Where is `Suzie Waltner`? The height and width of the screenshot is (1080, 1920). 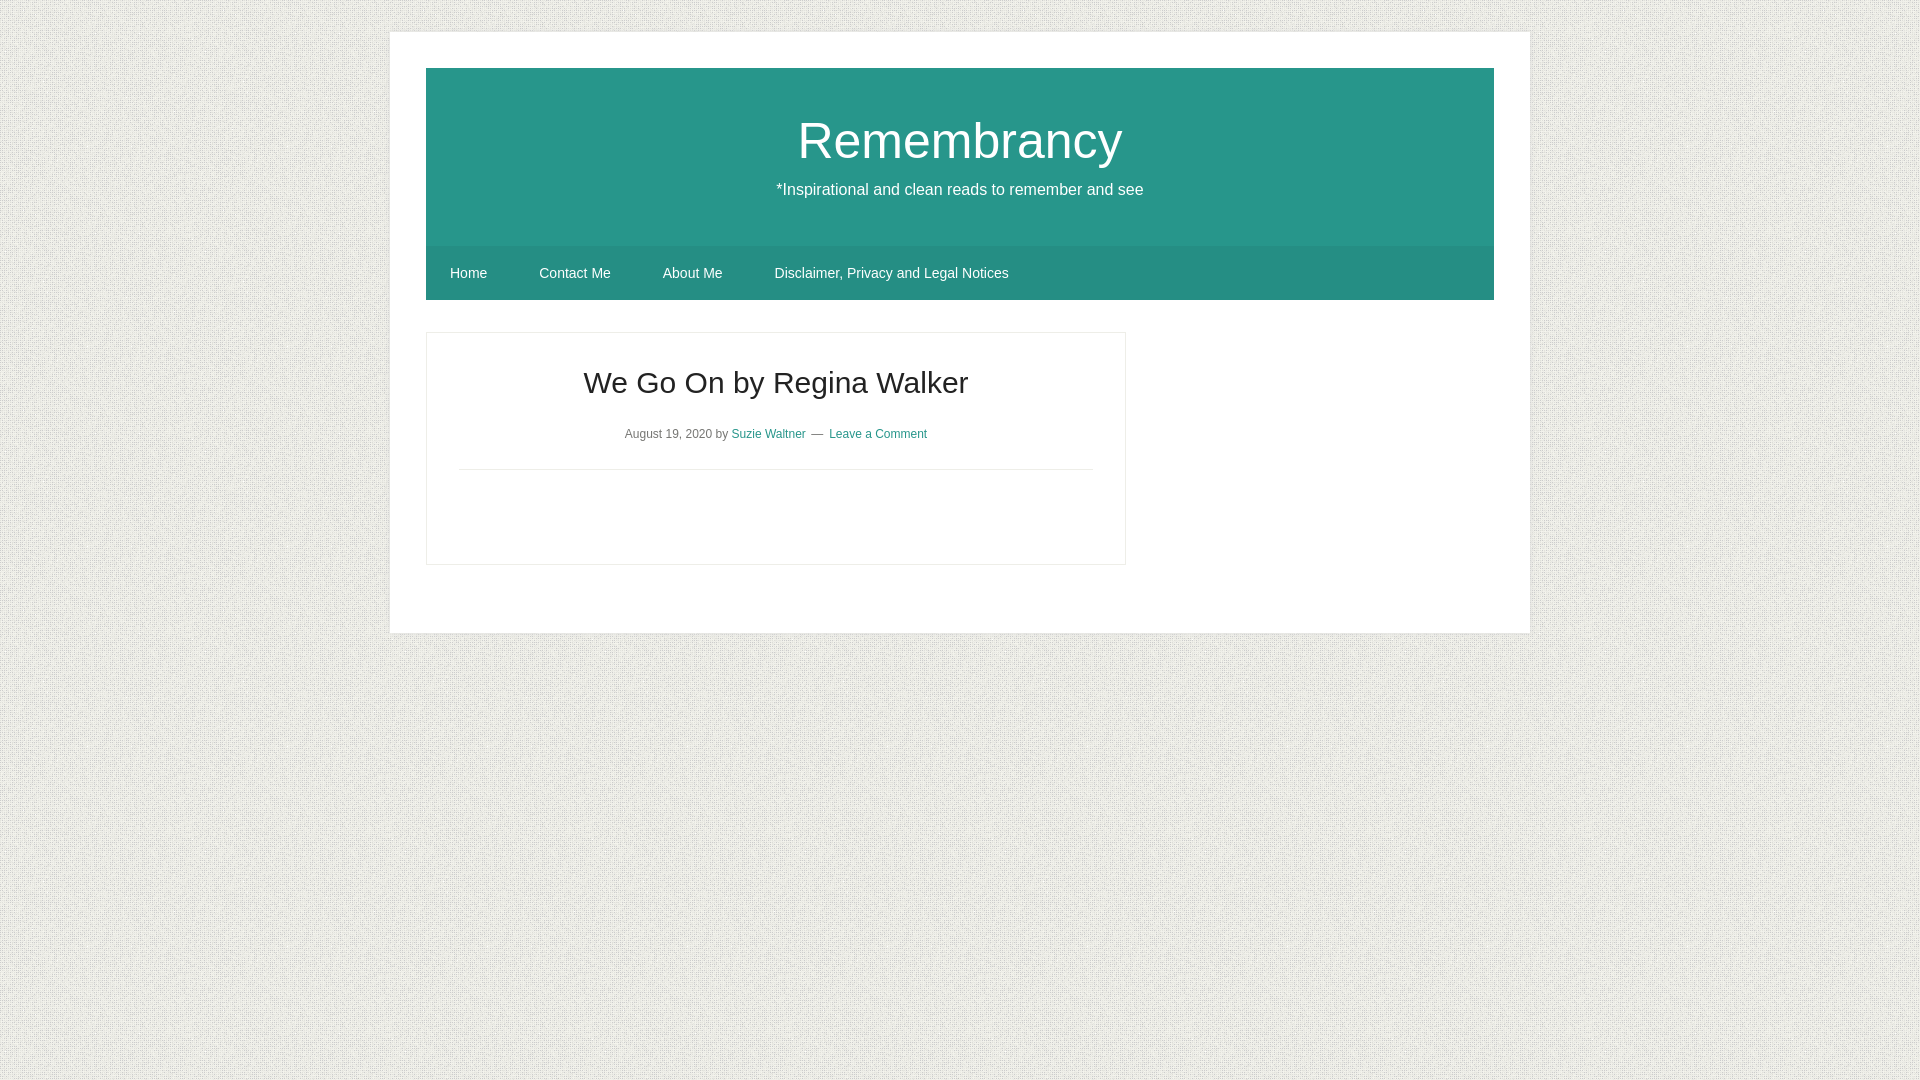 Suzie Waltner is located at coordinates (768, 433).